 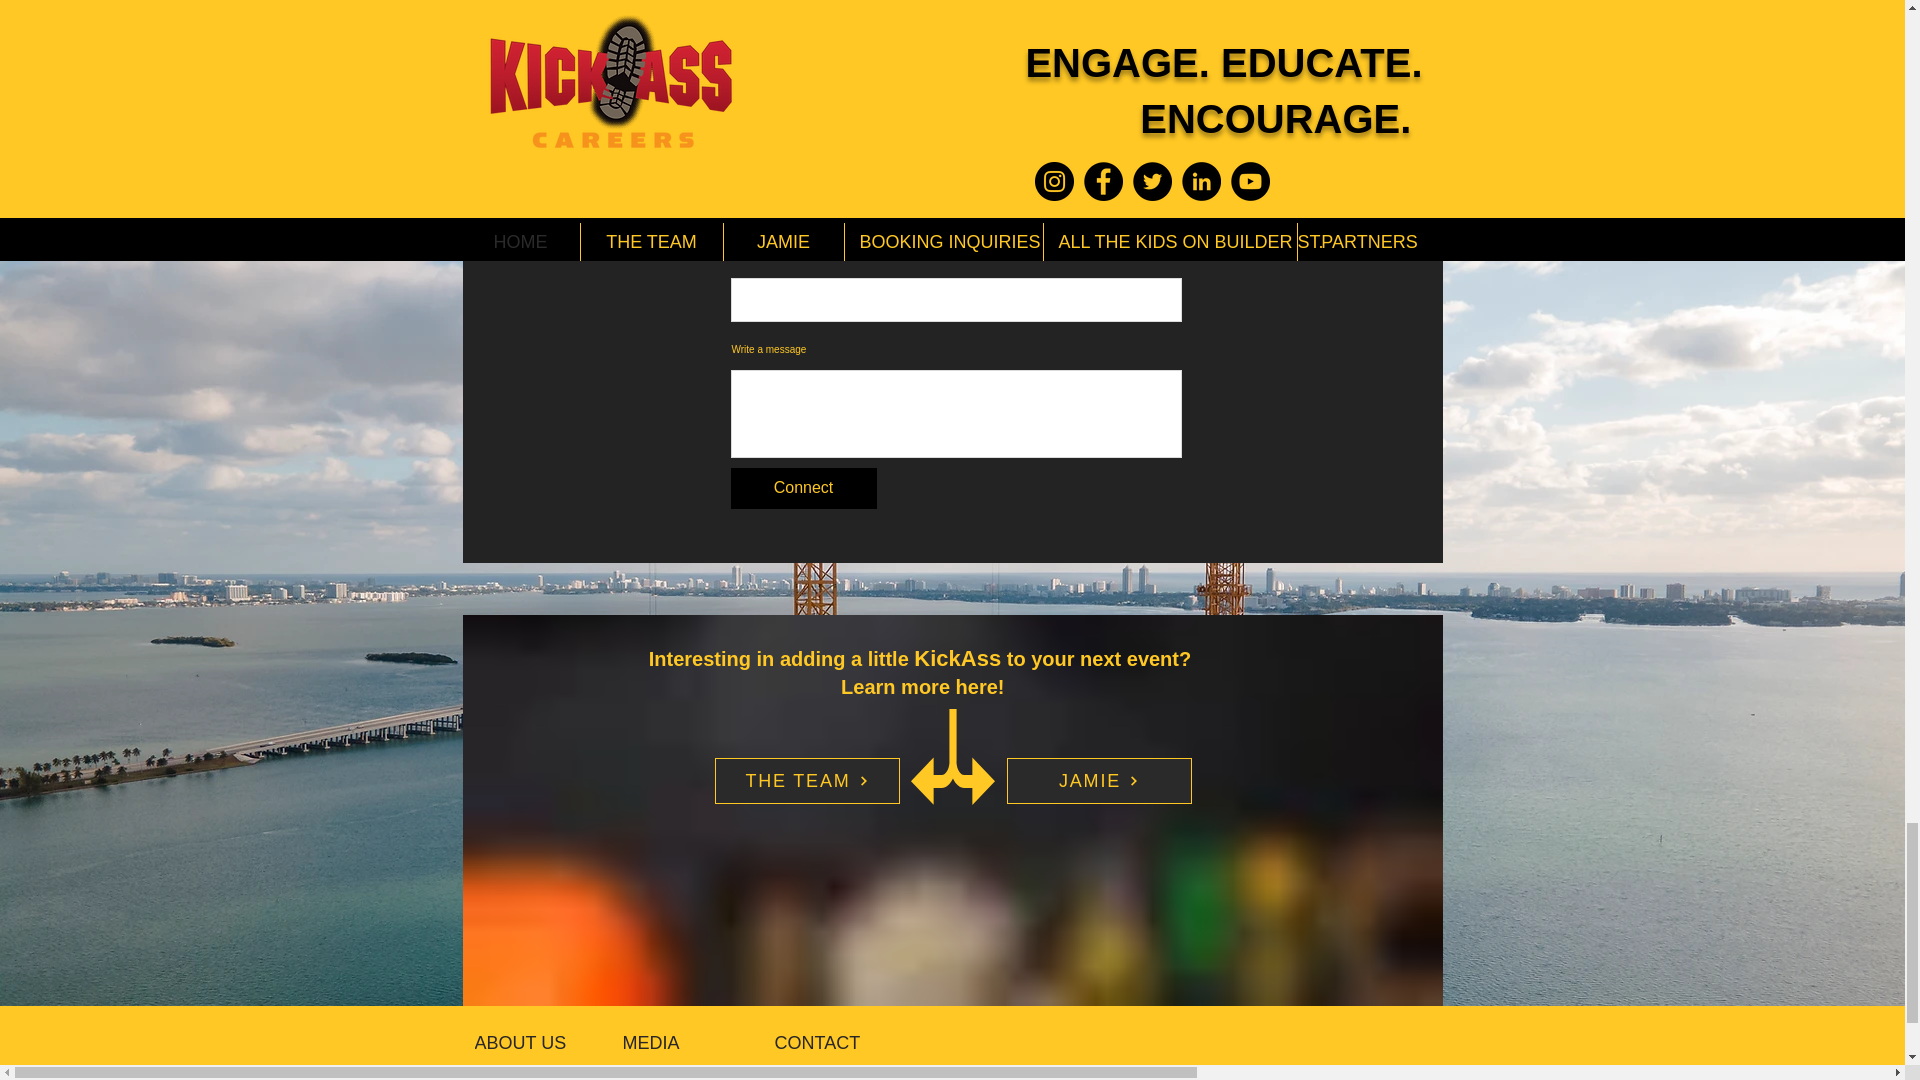 I want to click on CONTACT, so click(x=844, y=1043).